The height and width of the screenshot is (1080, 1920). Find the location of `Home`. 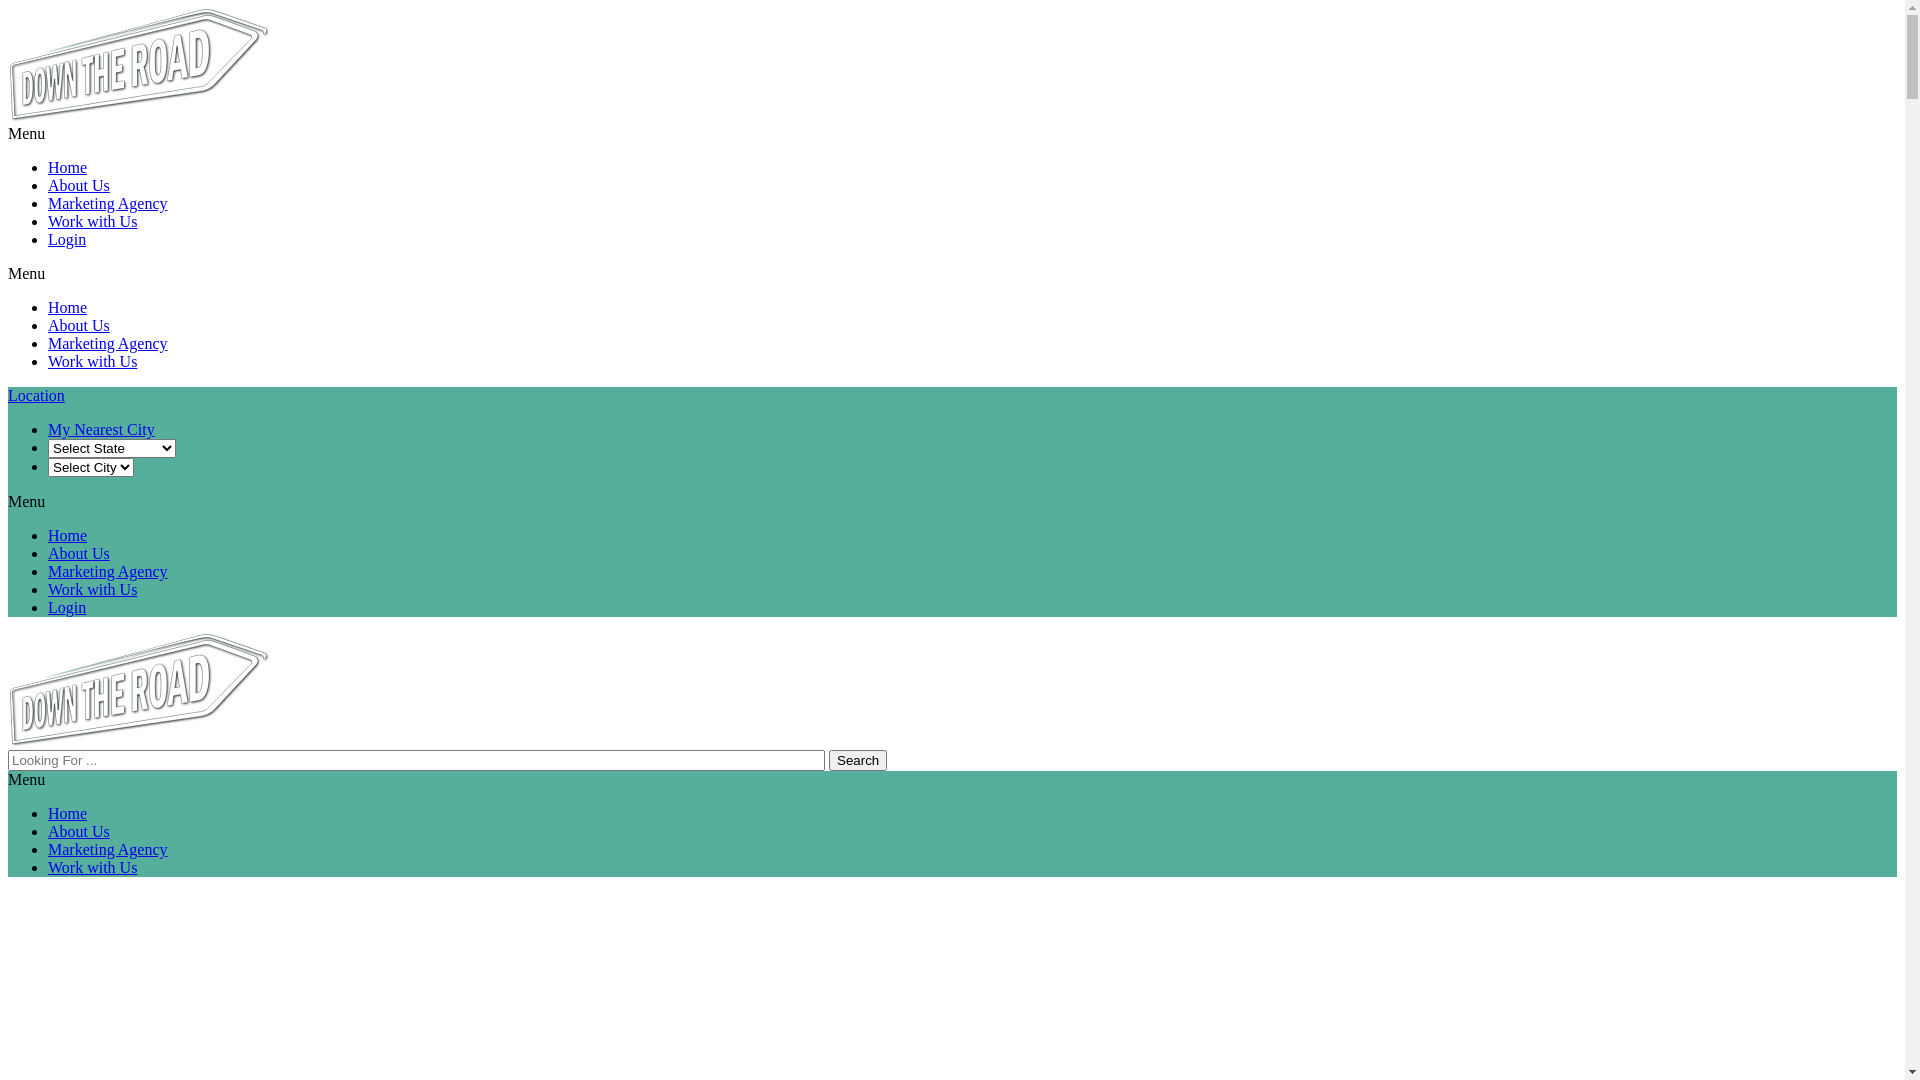

Home is located at coordinates (68, 168).